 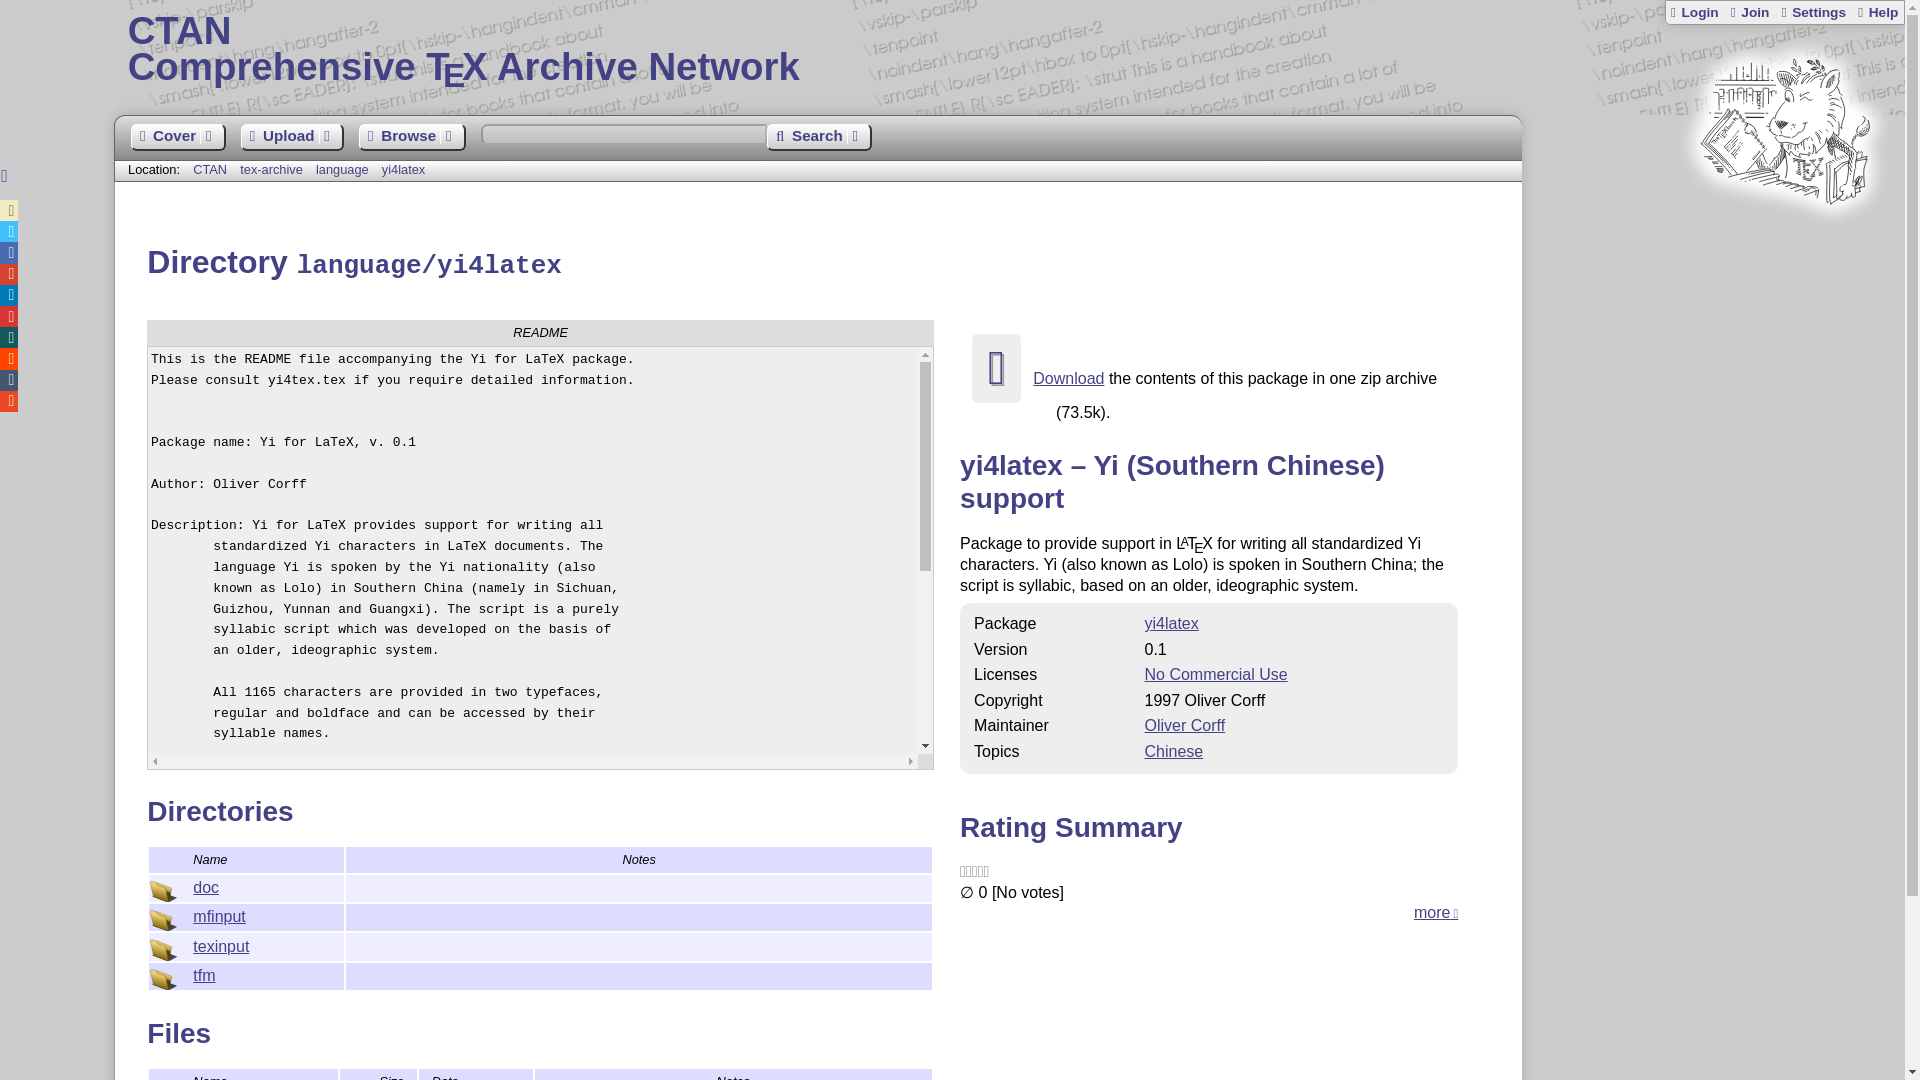 I want to click on Adjust the appearance to your taste, so click(x=1812, y=12).